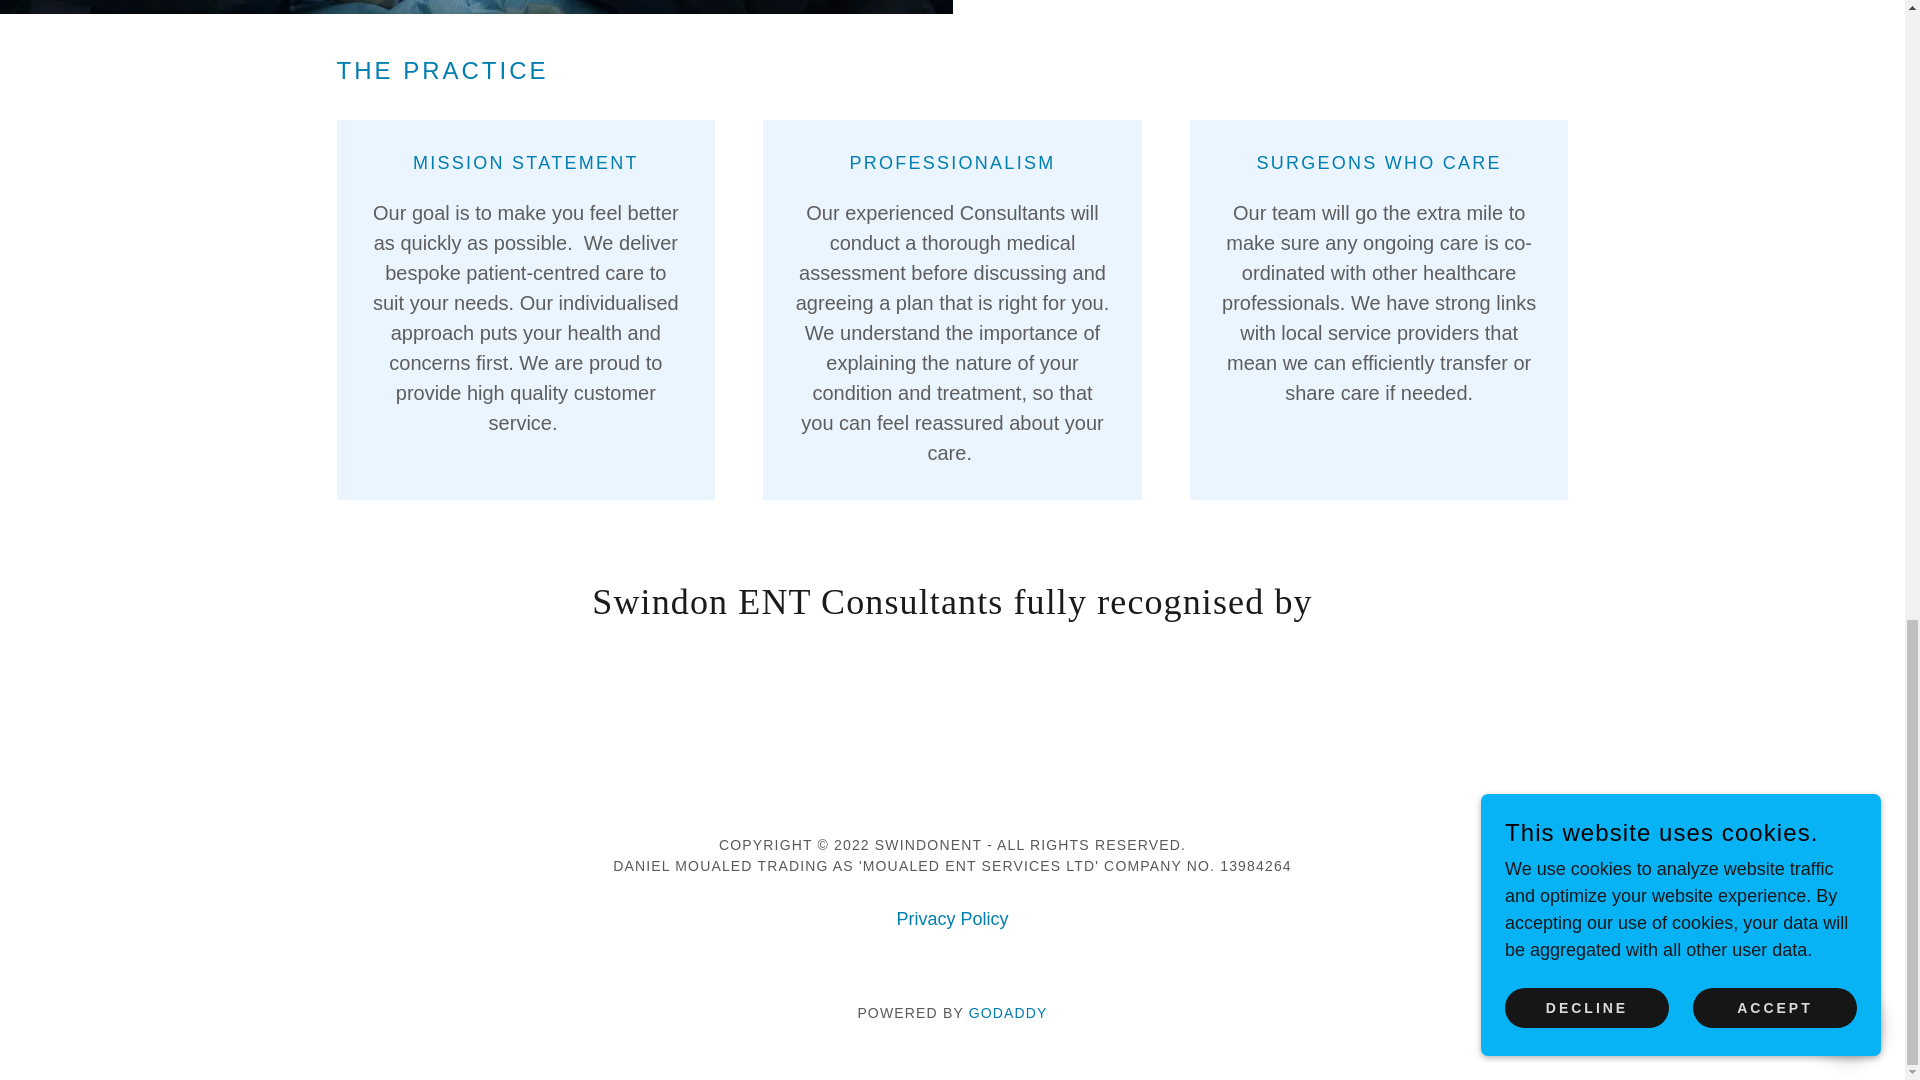  Describe the element at coordinates (1008, 1012) in the screenshot. I see `GODADDY` at that location.